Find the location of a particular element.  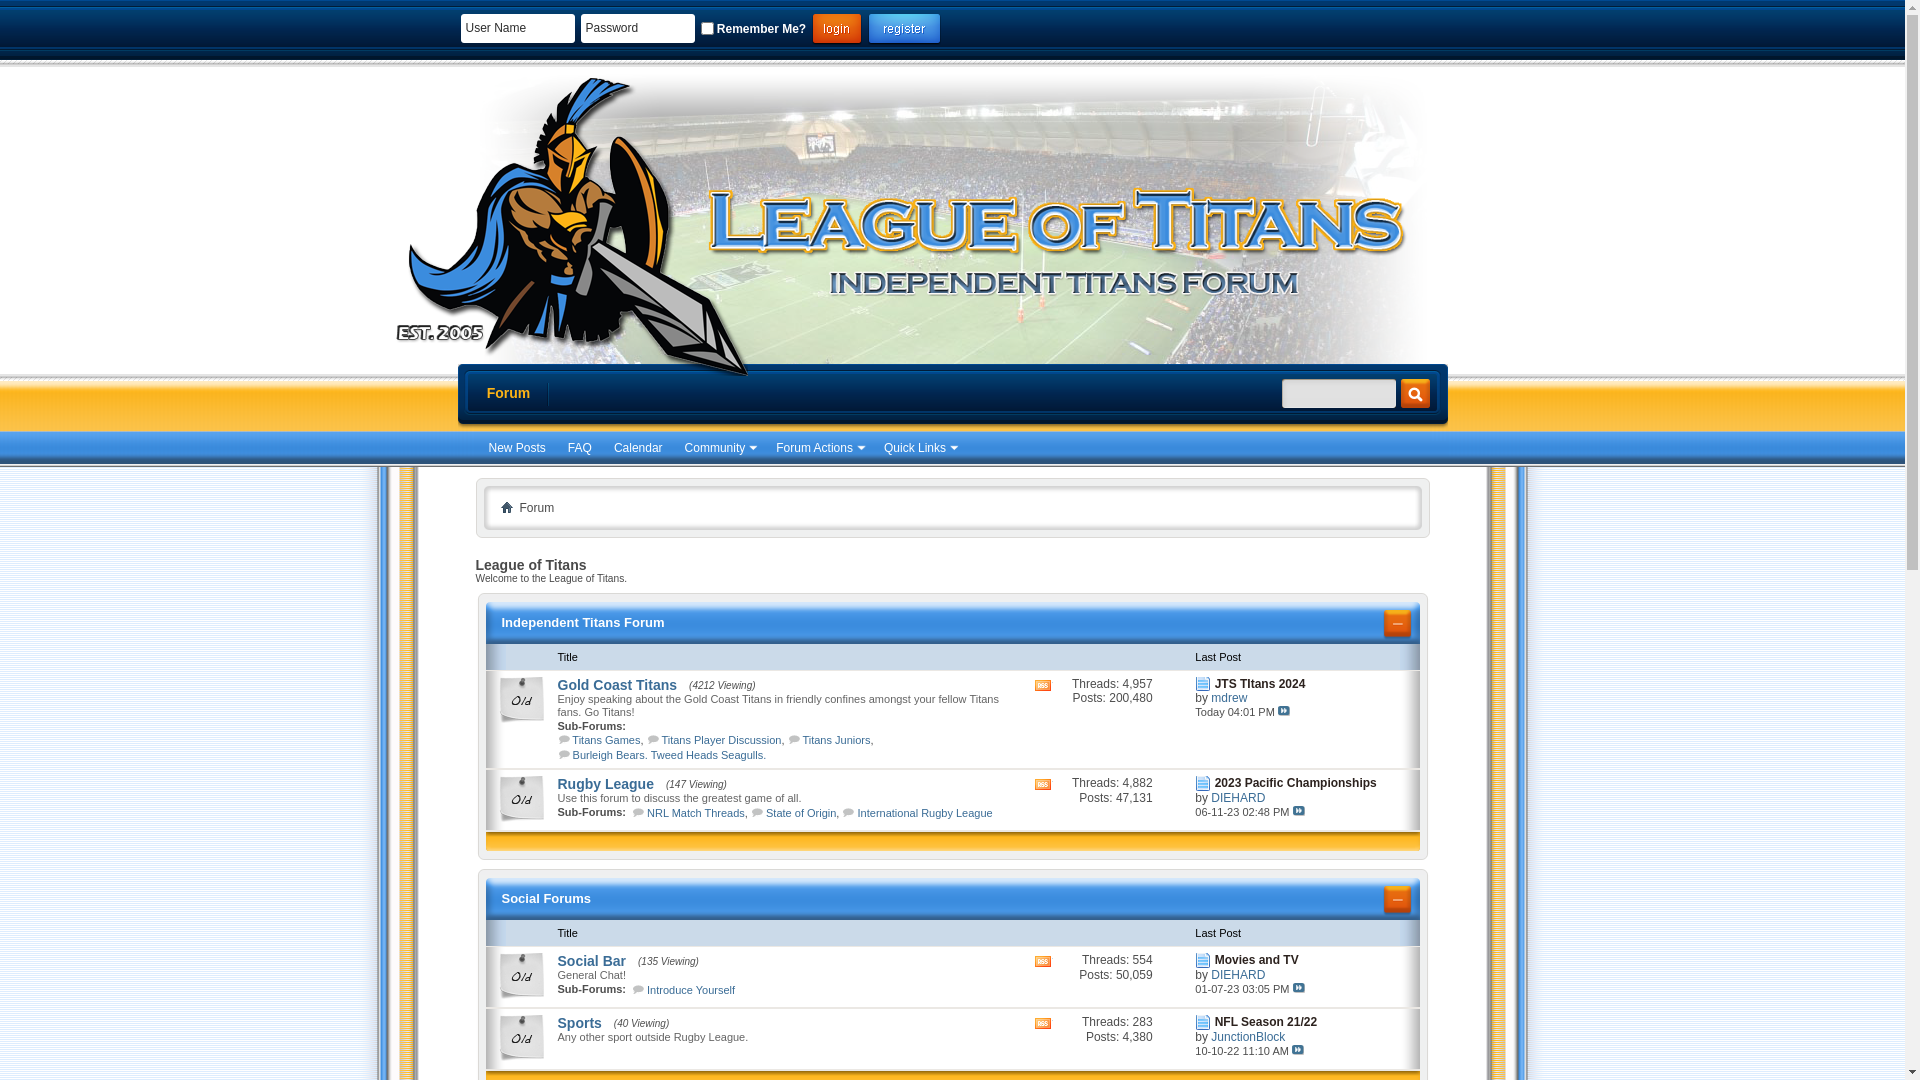

Burleigh Bears. Tweed Heads Seagulls. is located at coordinates (670, 755).